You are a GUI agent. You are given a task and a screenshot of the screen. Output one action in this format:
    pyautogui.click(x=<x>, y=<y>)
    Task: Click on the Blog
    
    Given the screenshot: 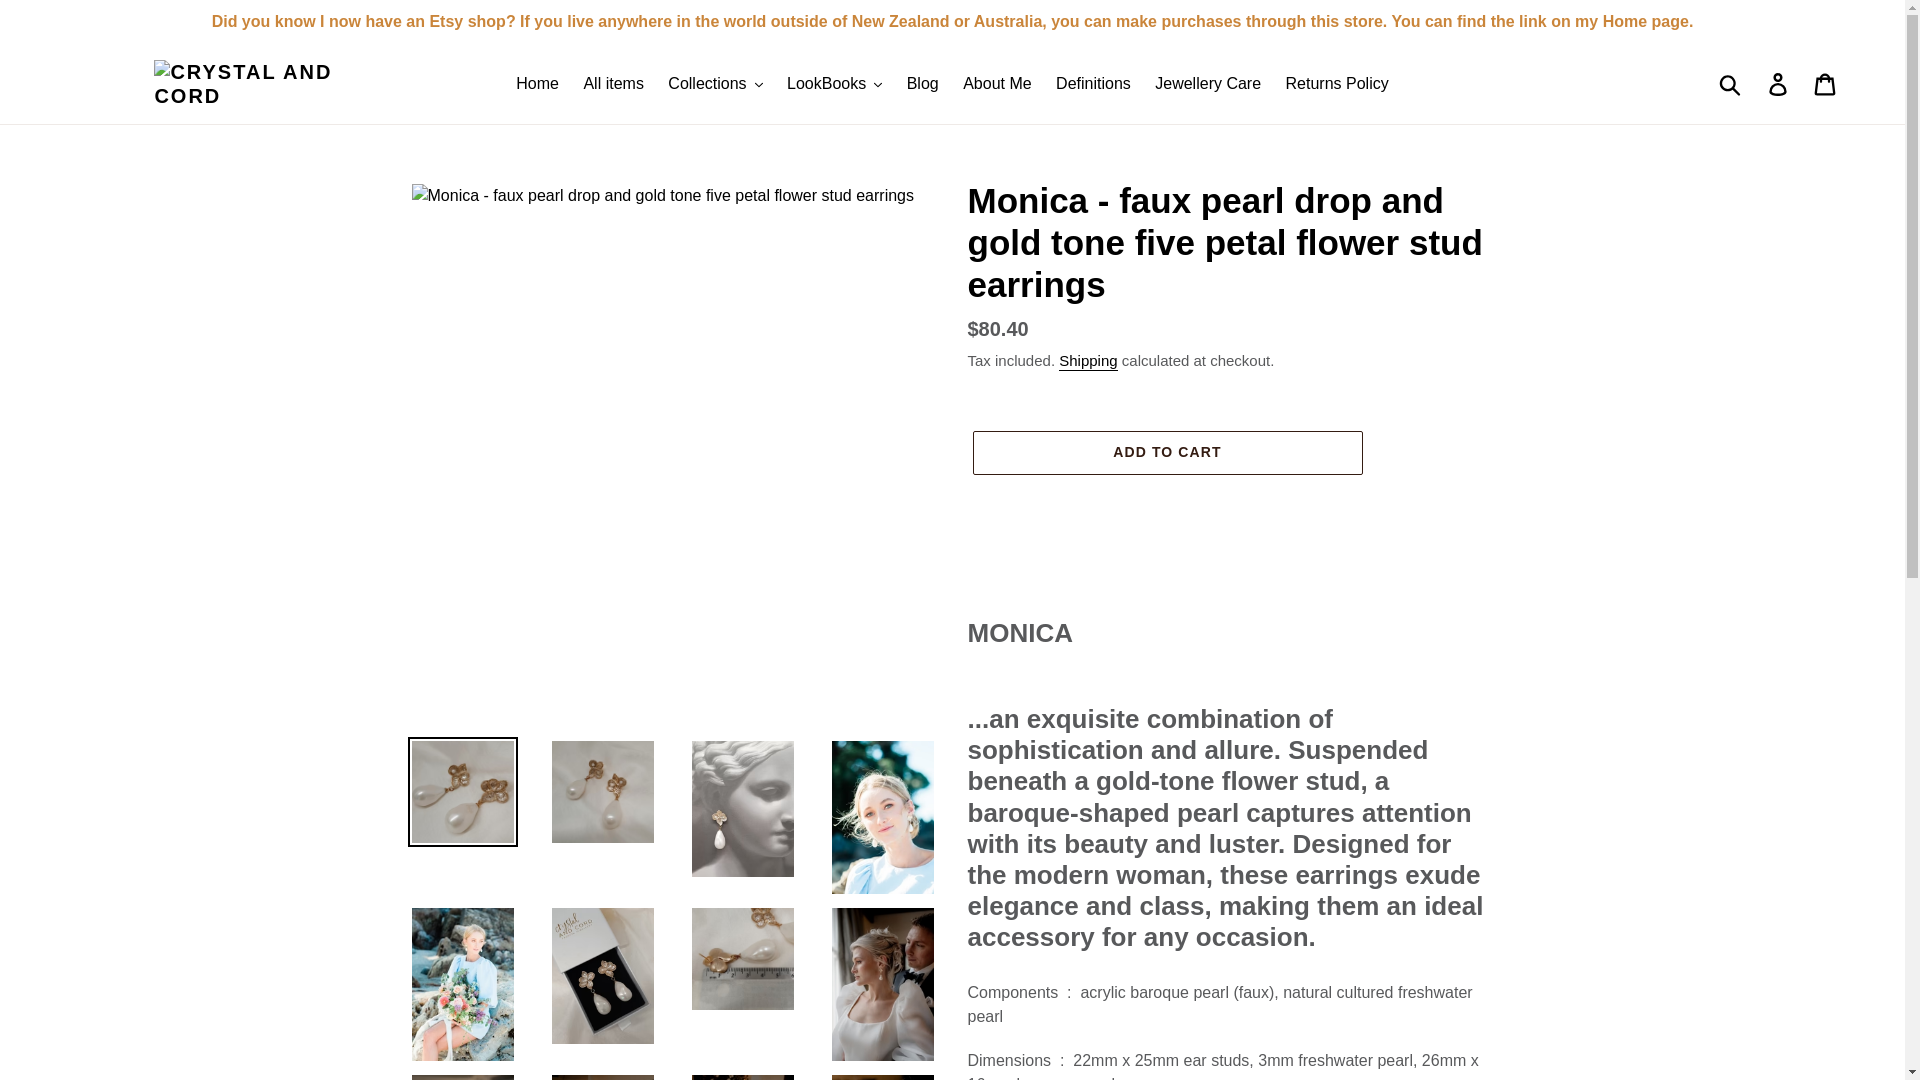 What is the action you would take?
    pyautogui.click(x=922, y=84)
    